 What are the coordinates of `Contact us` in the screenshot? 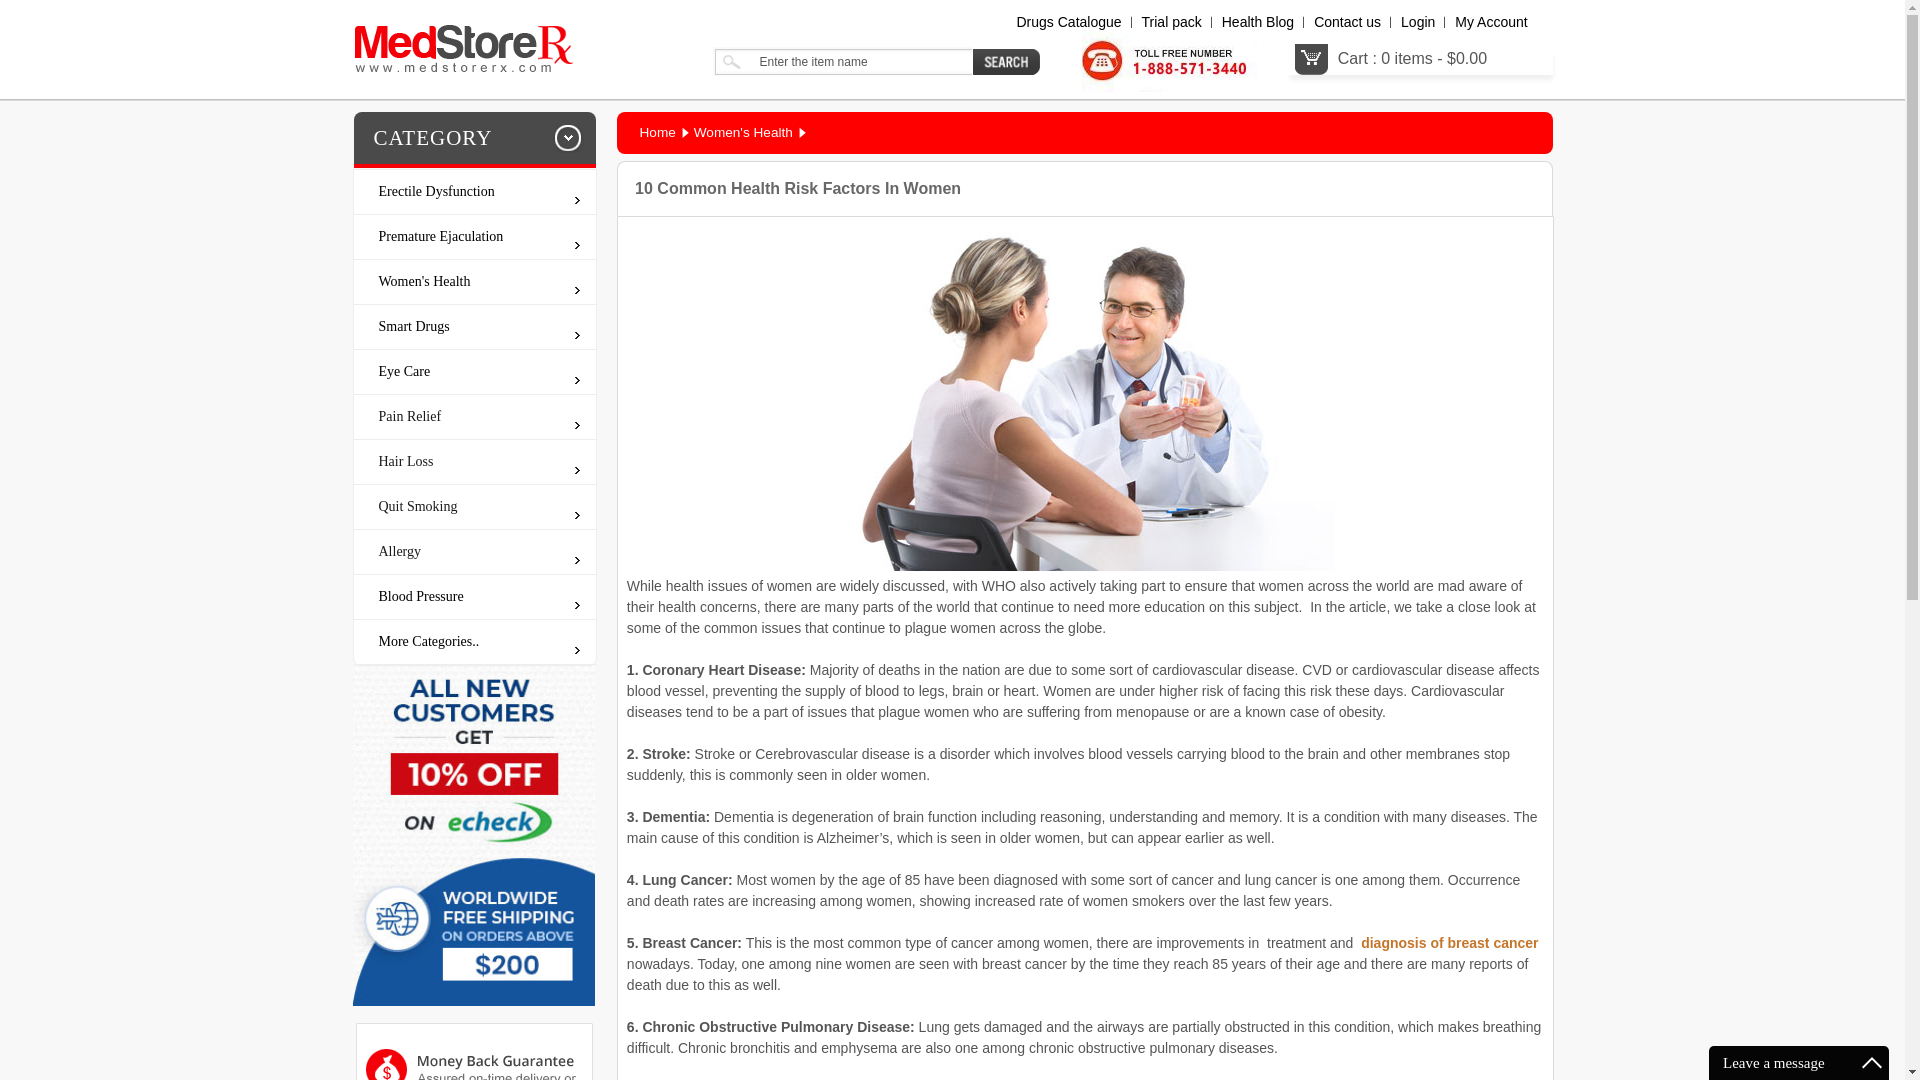 It's located at (1346, 22).